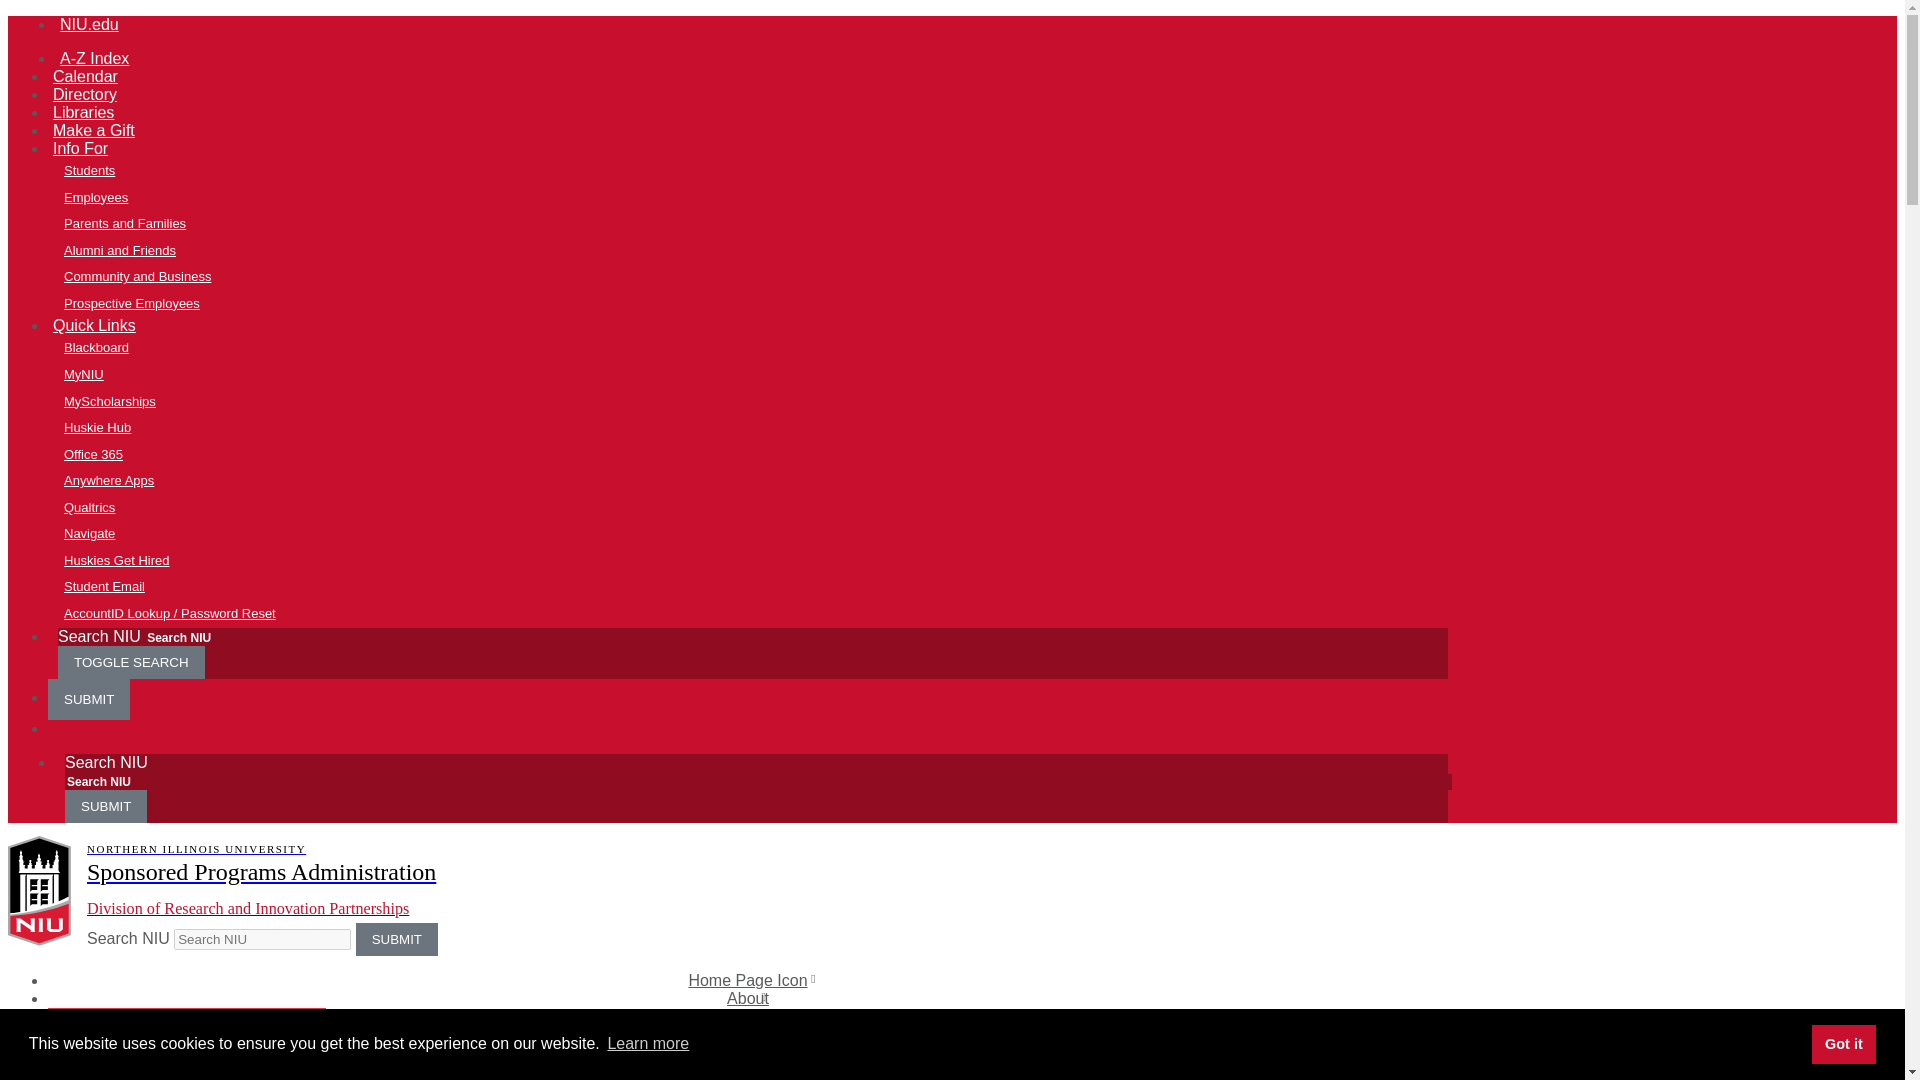  Describe the element at coordinates (202, 1058) in the screenshot. I see `Meet Our Staff` at that location.